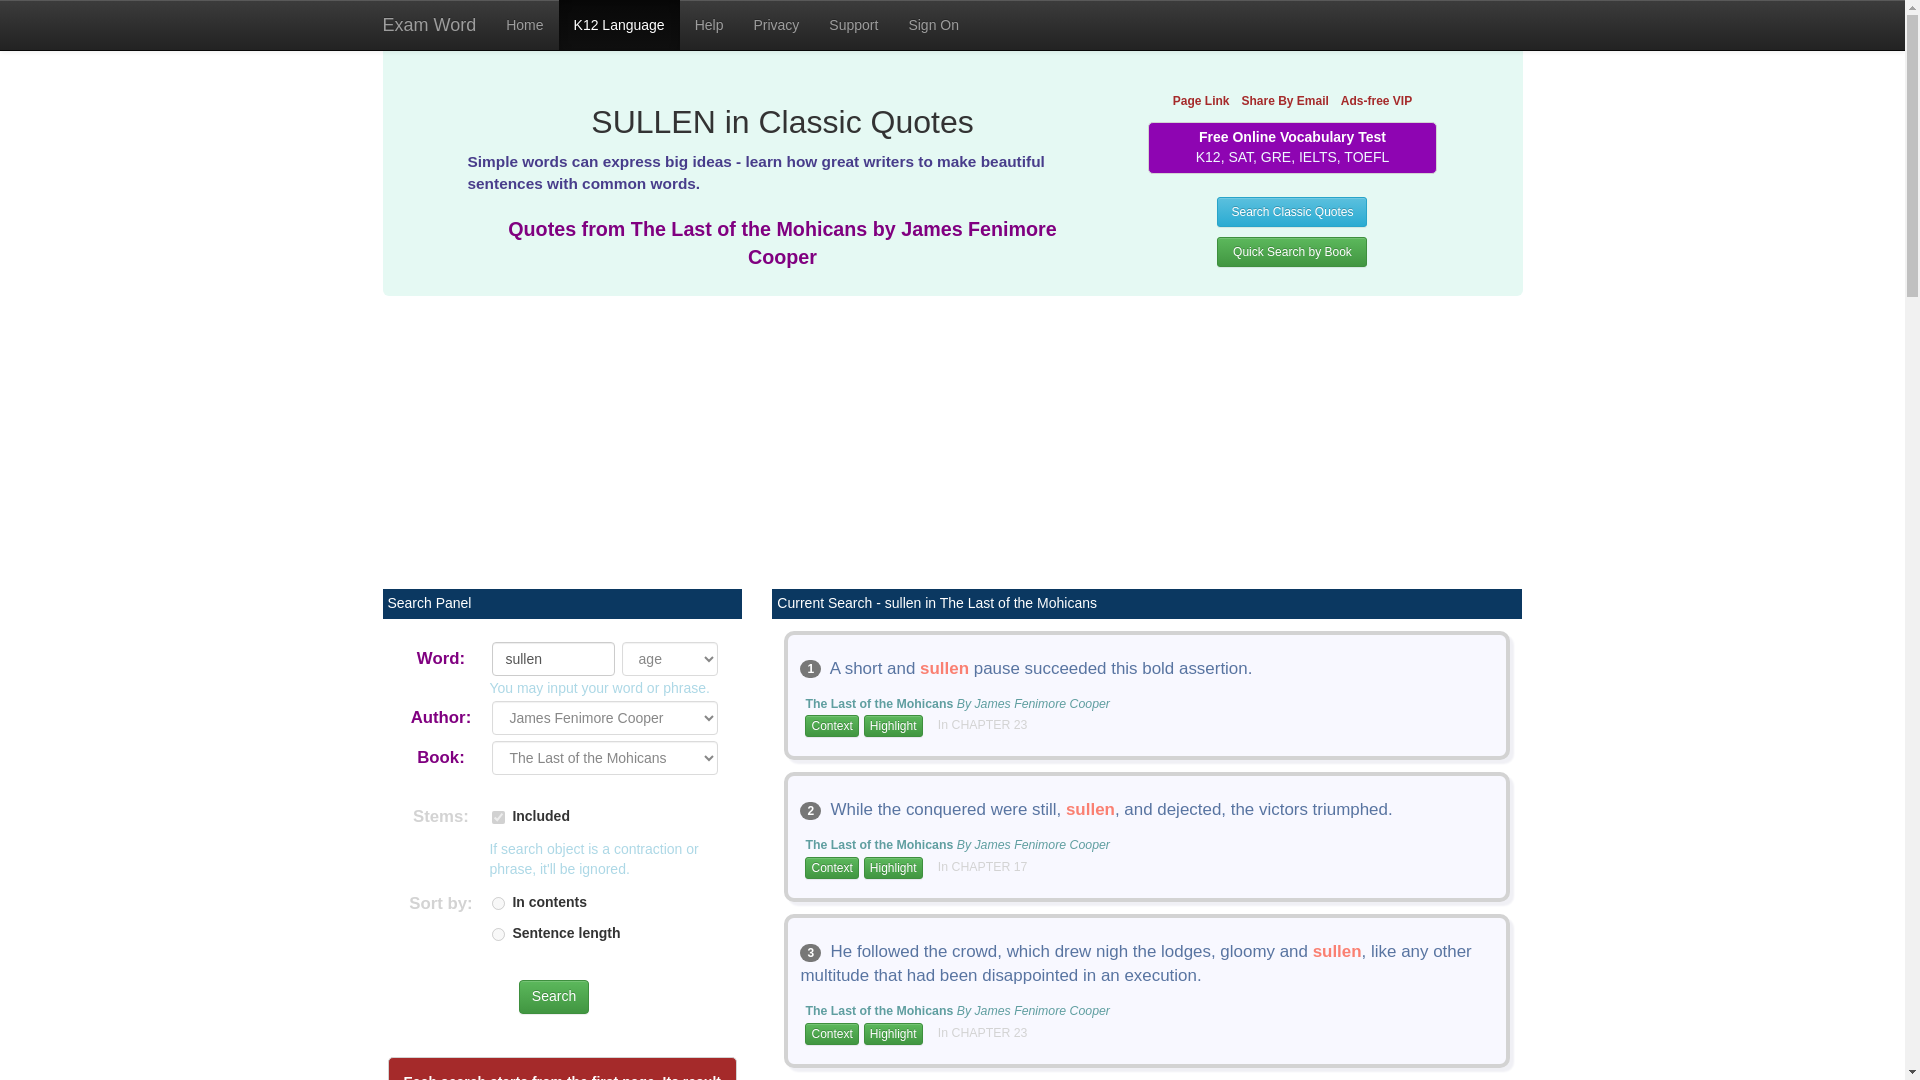 Image resolution: width=1920 pixels, height=1080 pixels. What do you see at coordinates (894, 725) in the screenshot?
I see `Highlight` at bounding box center [894, 725].